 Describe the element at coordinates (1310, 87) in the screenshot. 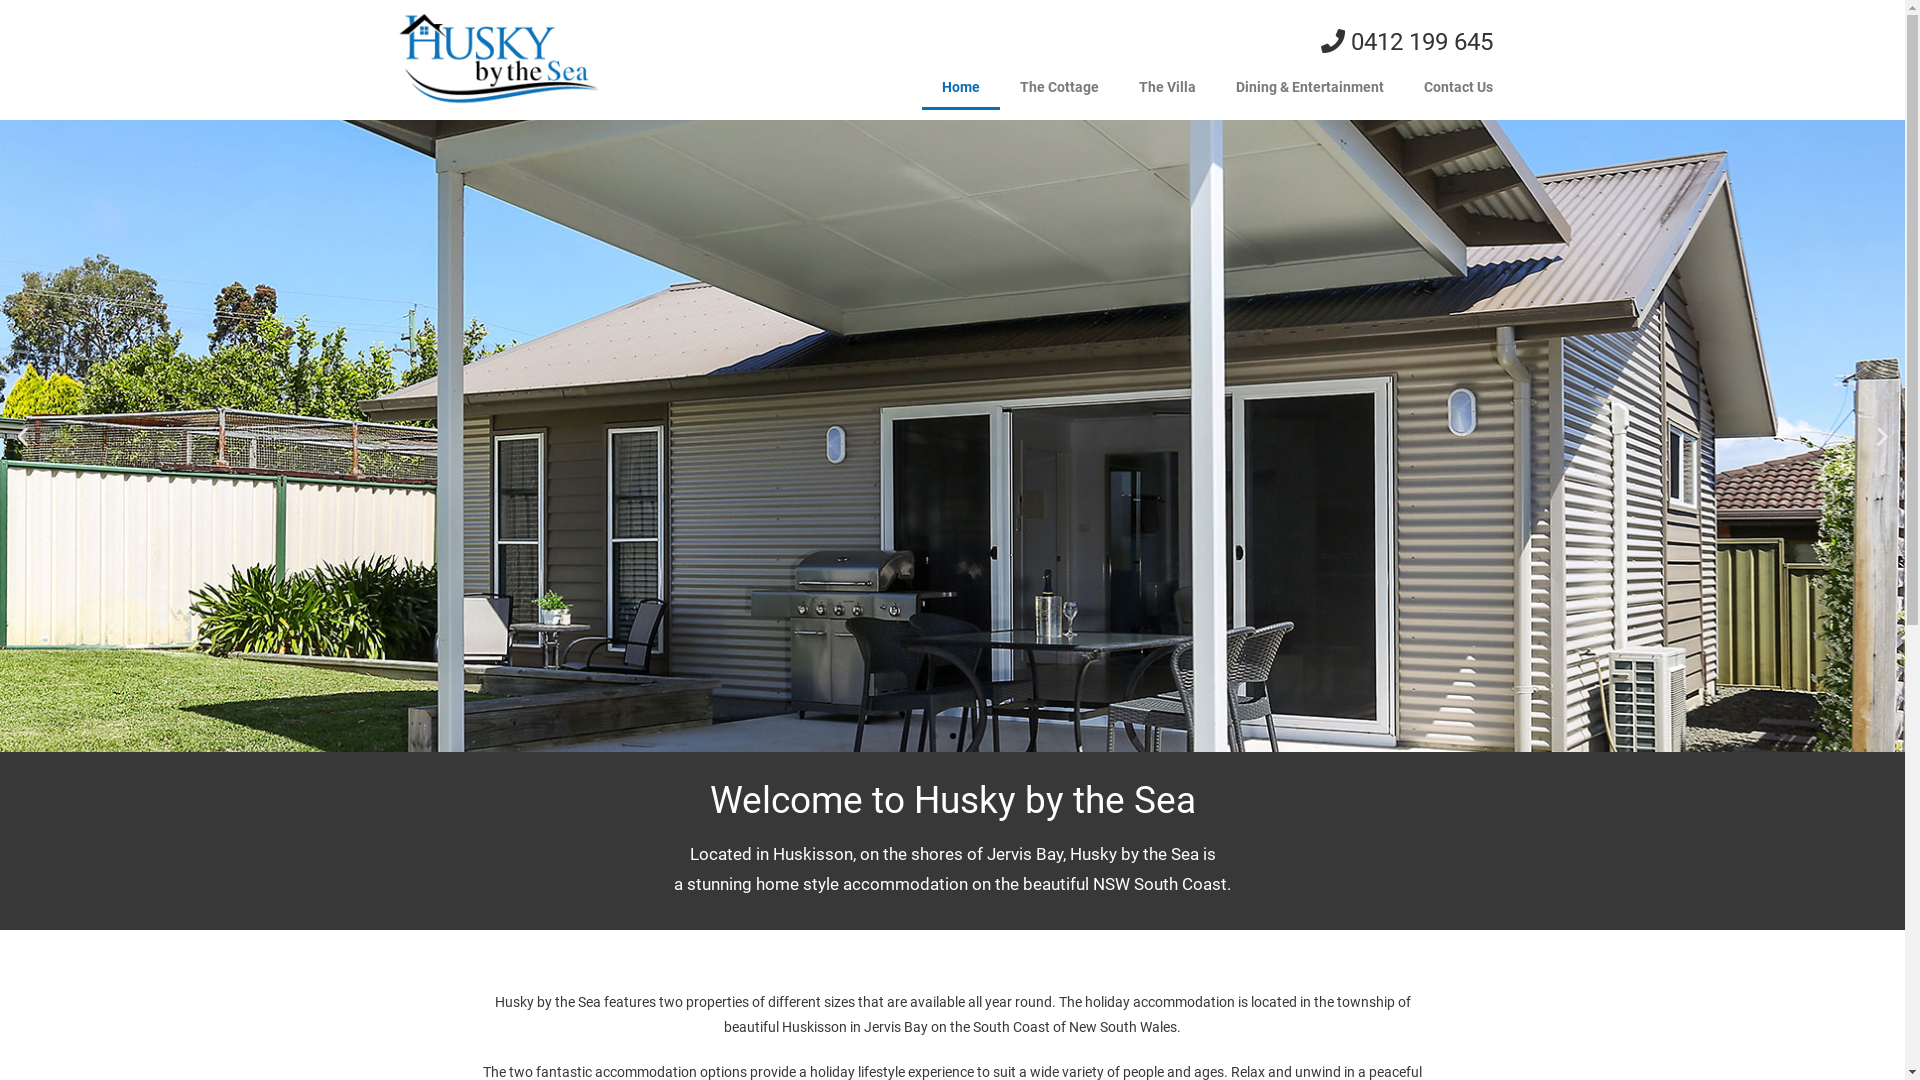

I see `Dining & Entertainment` at that location.